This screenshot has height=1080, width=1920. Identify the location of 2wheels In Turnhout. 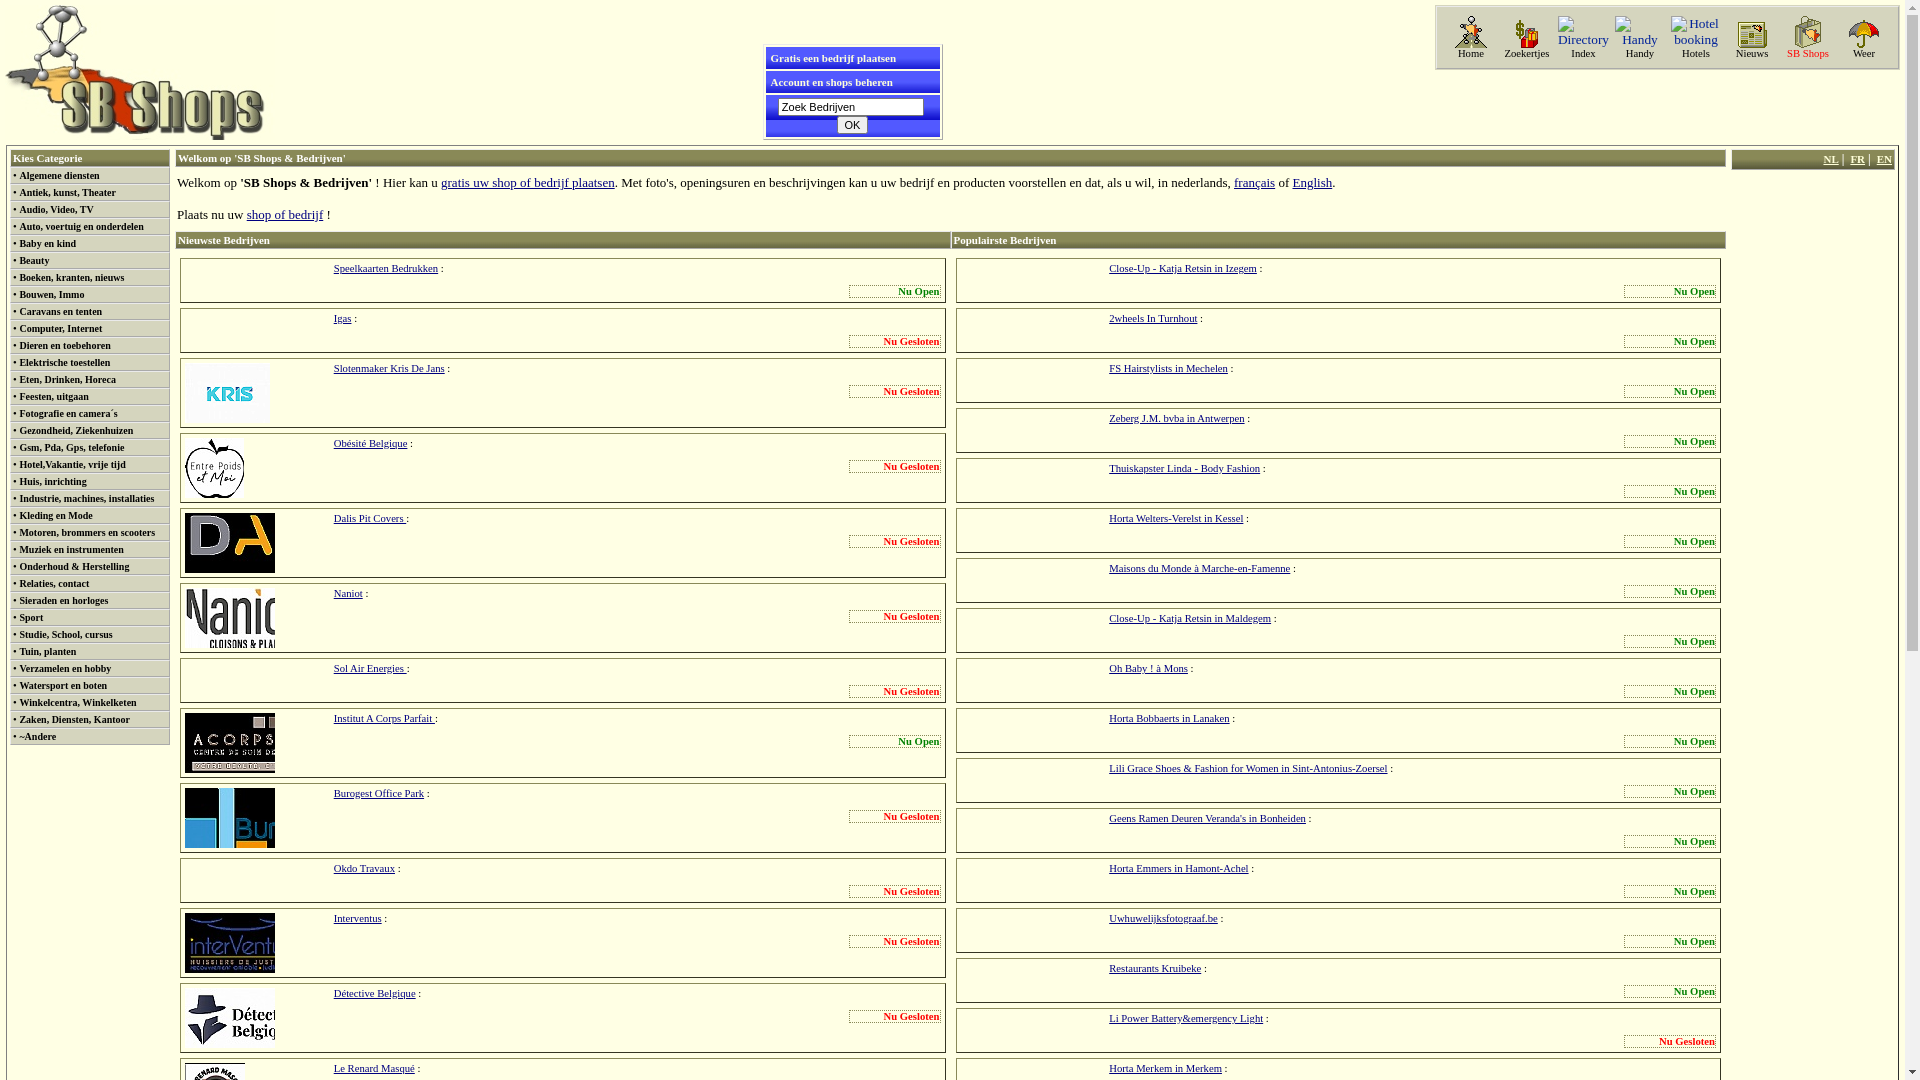
(1153, 318).